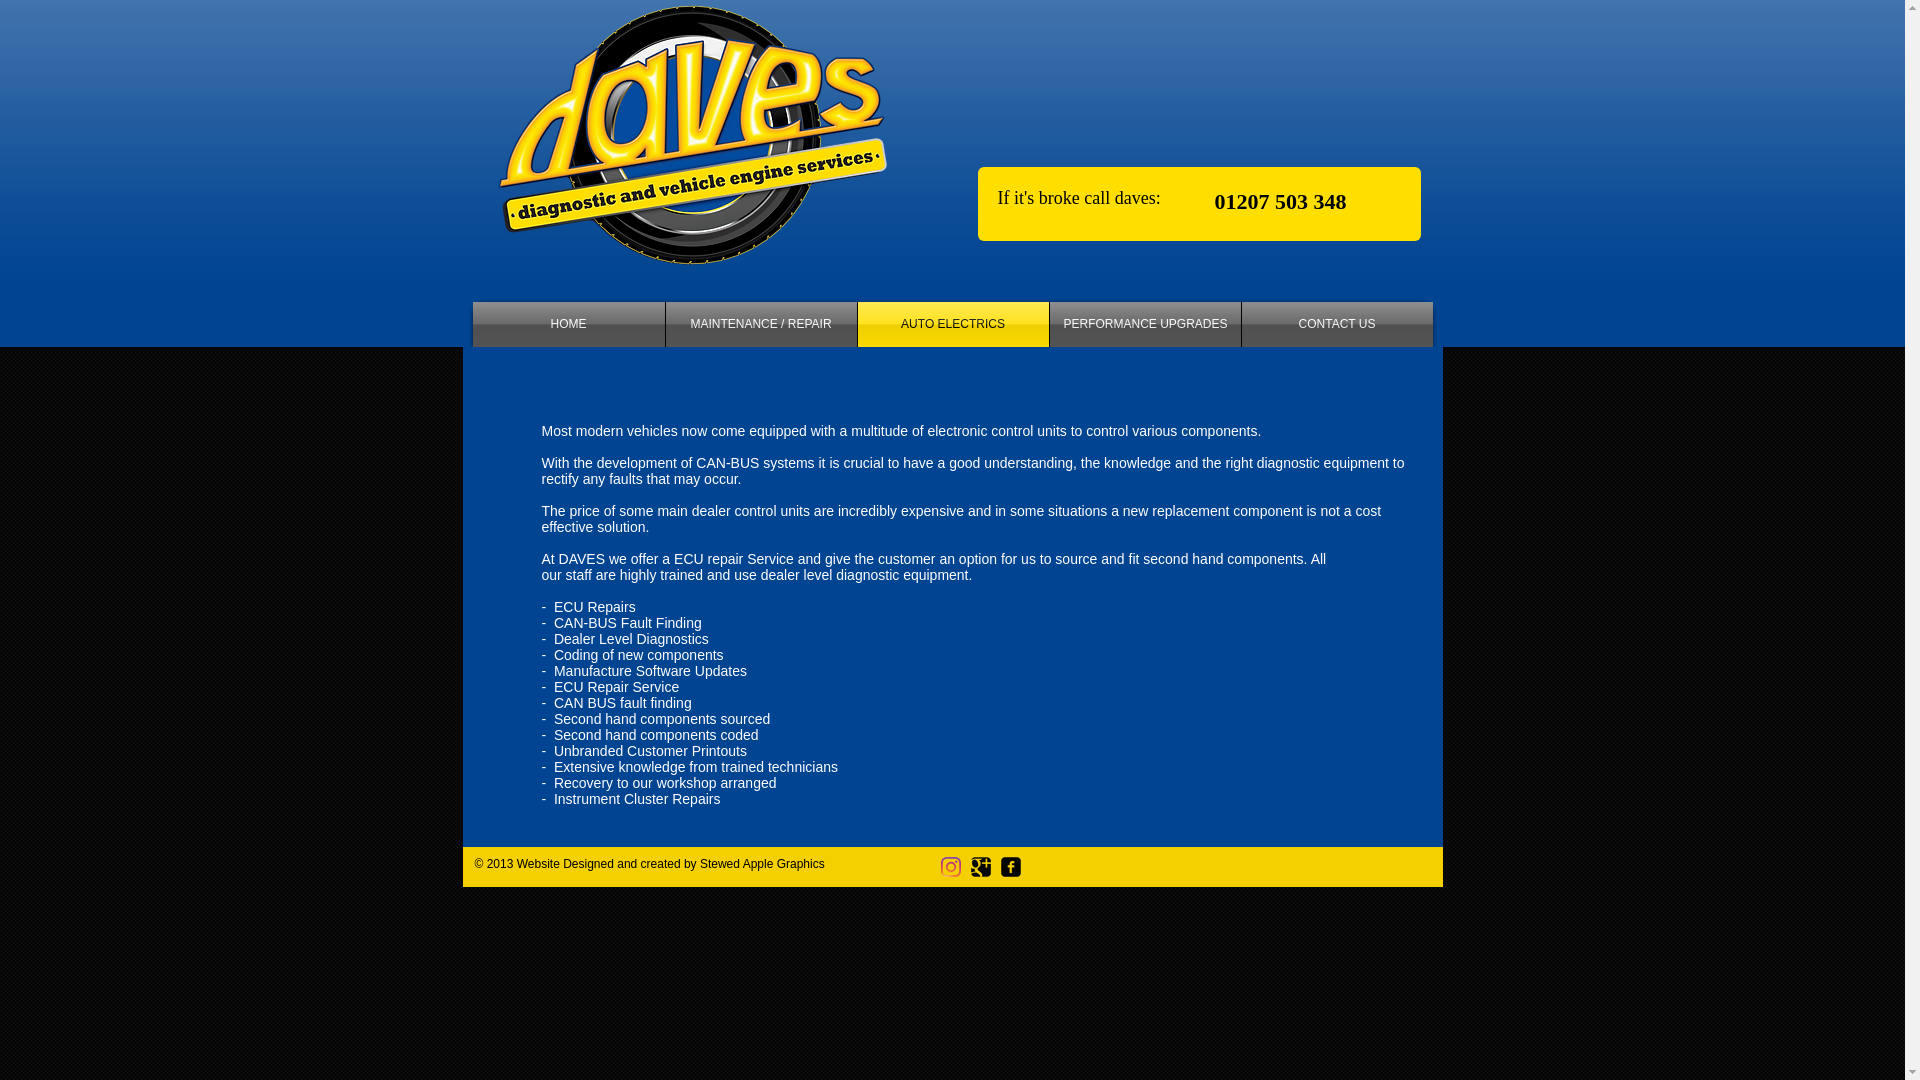 The width and height of the screenshot is (1920, 1080). What do you see at coordinates (568, 324) in the screenshot?
I see `HOME` at bounding box center [568, 324].